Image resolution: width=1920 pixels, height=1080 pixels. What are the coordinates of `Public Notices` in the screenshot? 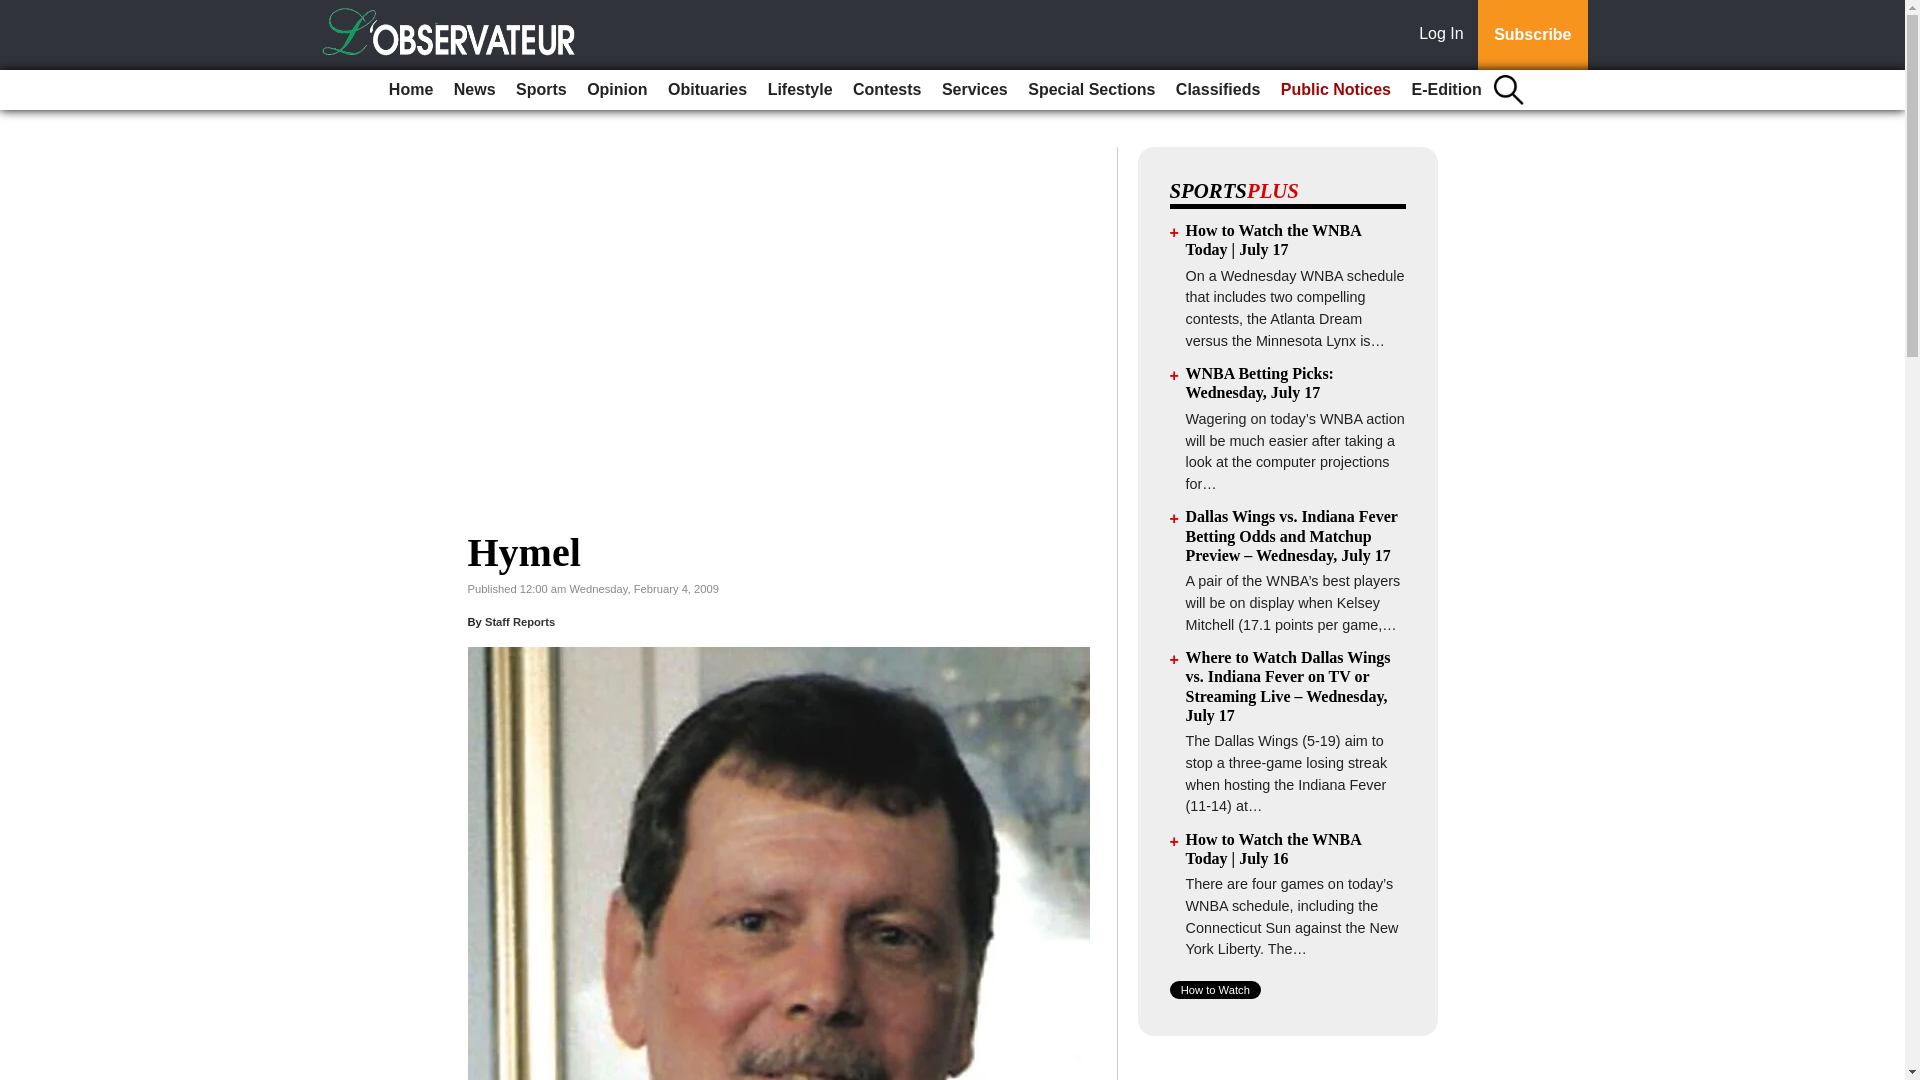 It's located at (1336, 90).